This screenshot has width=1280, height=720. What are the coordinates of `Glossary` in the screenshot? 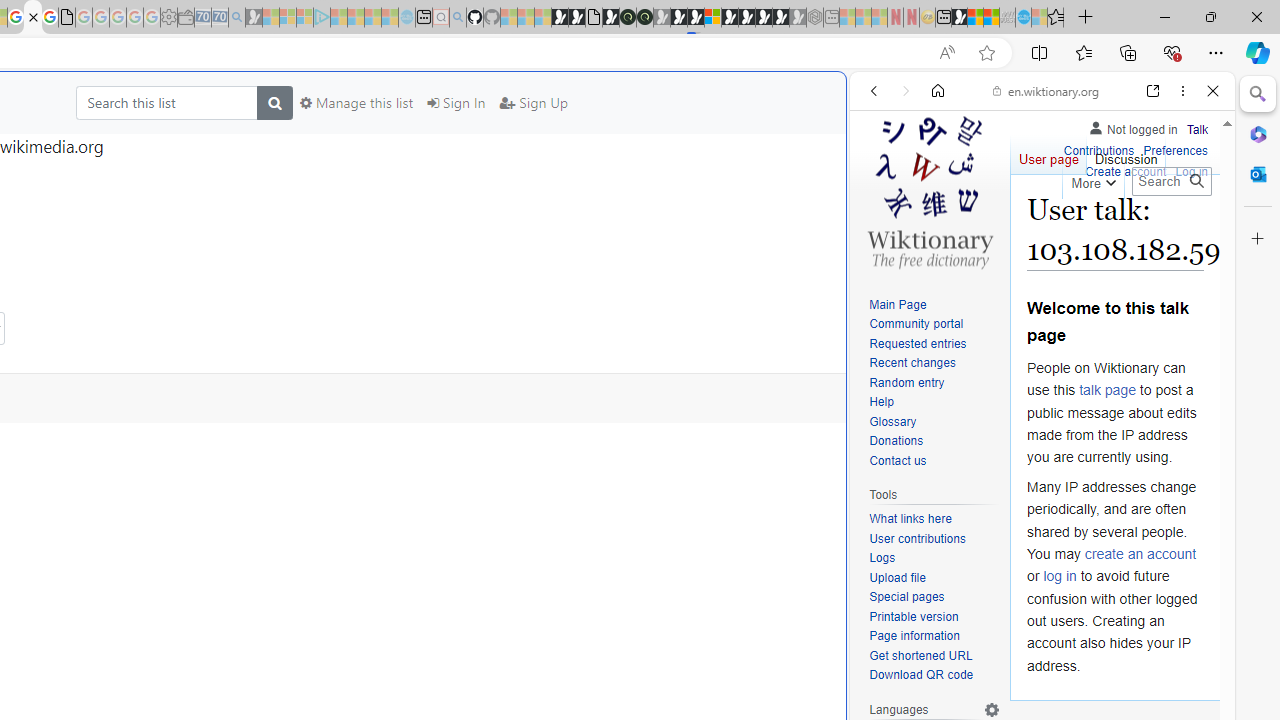 It's located at (934, 422).